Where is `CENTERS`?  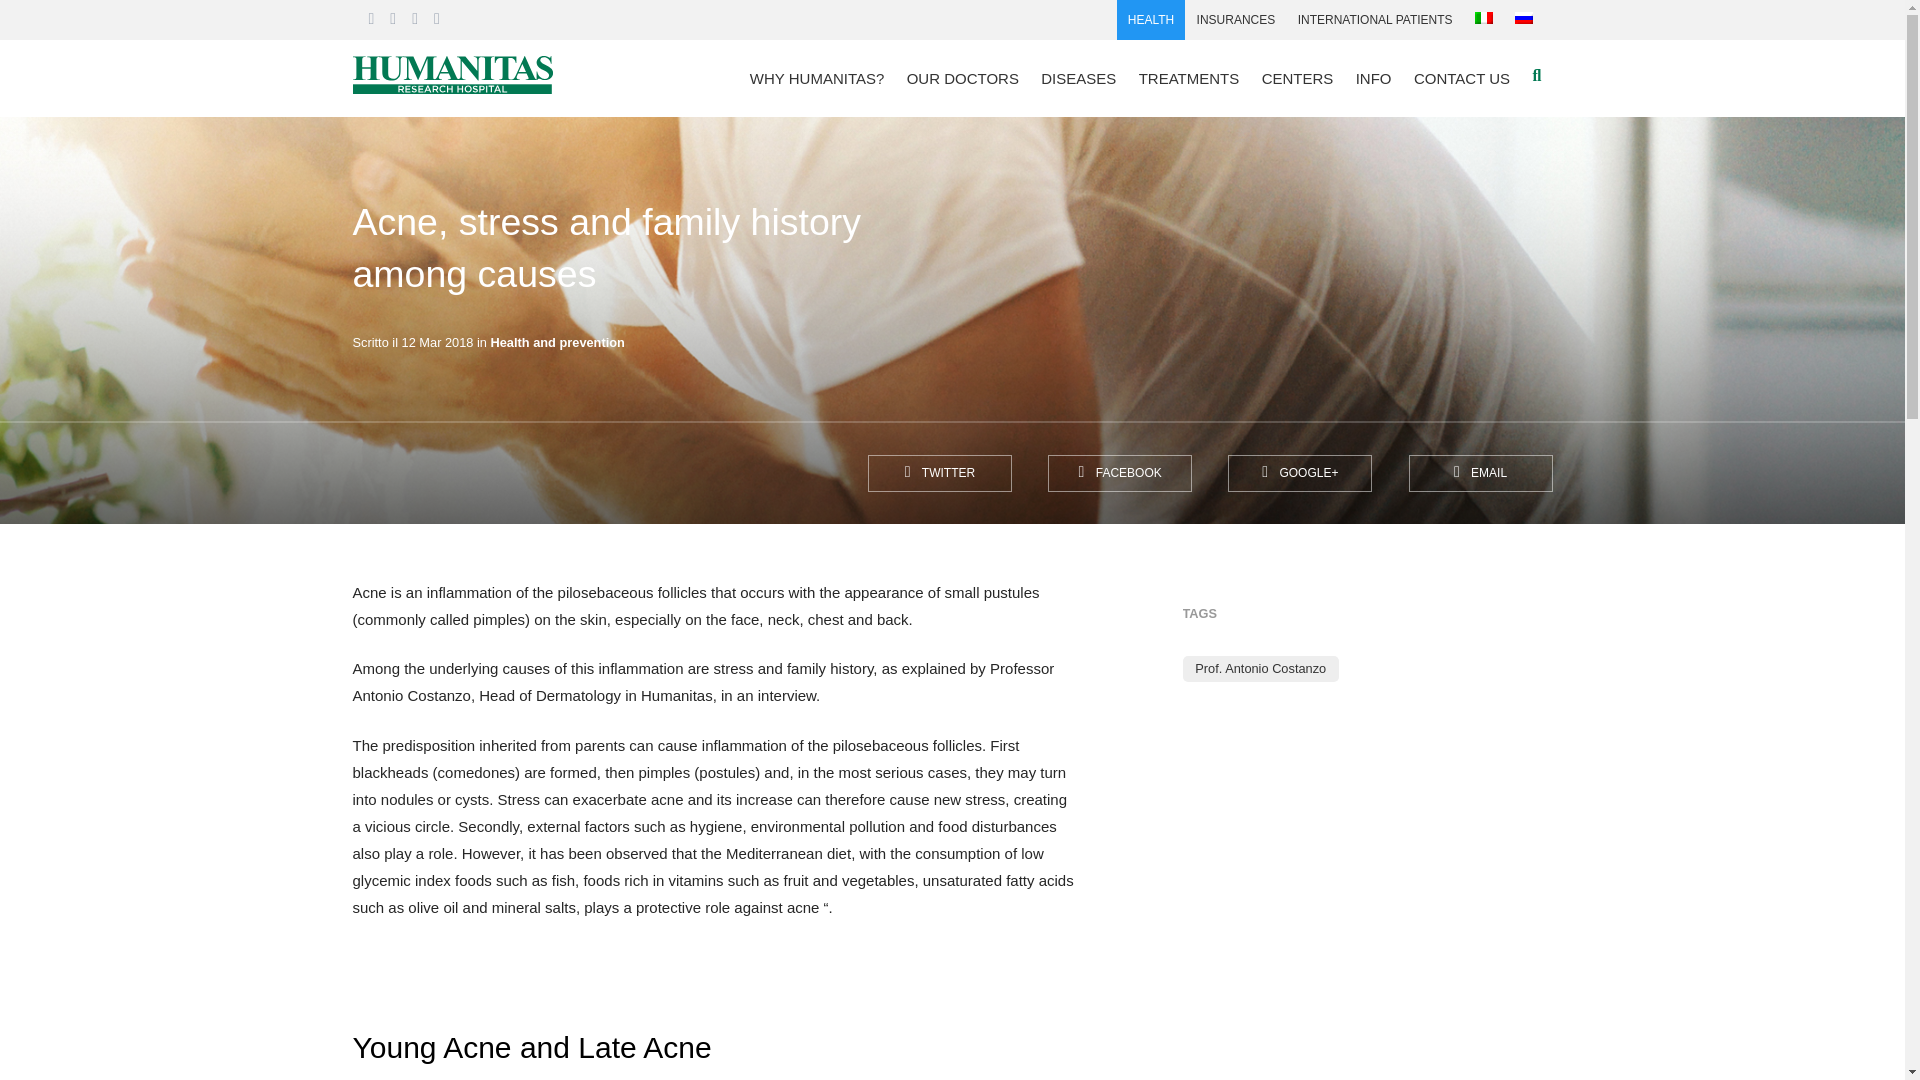
CENTERS is located at coordinates (1296, 78).